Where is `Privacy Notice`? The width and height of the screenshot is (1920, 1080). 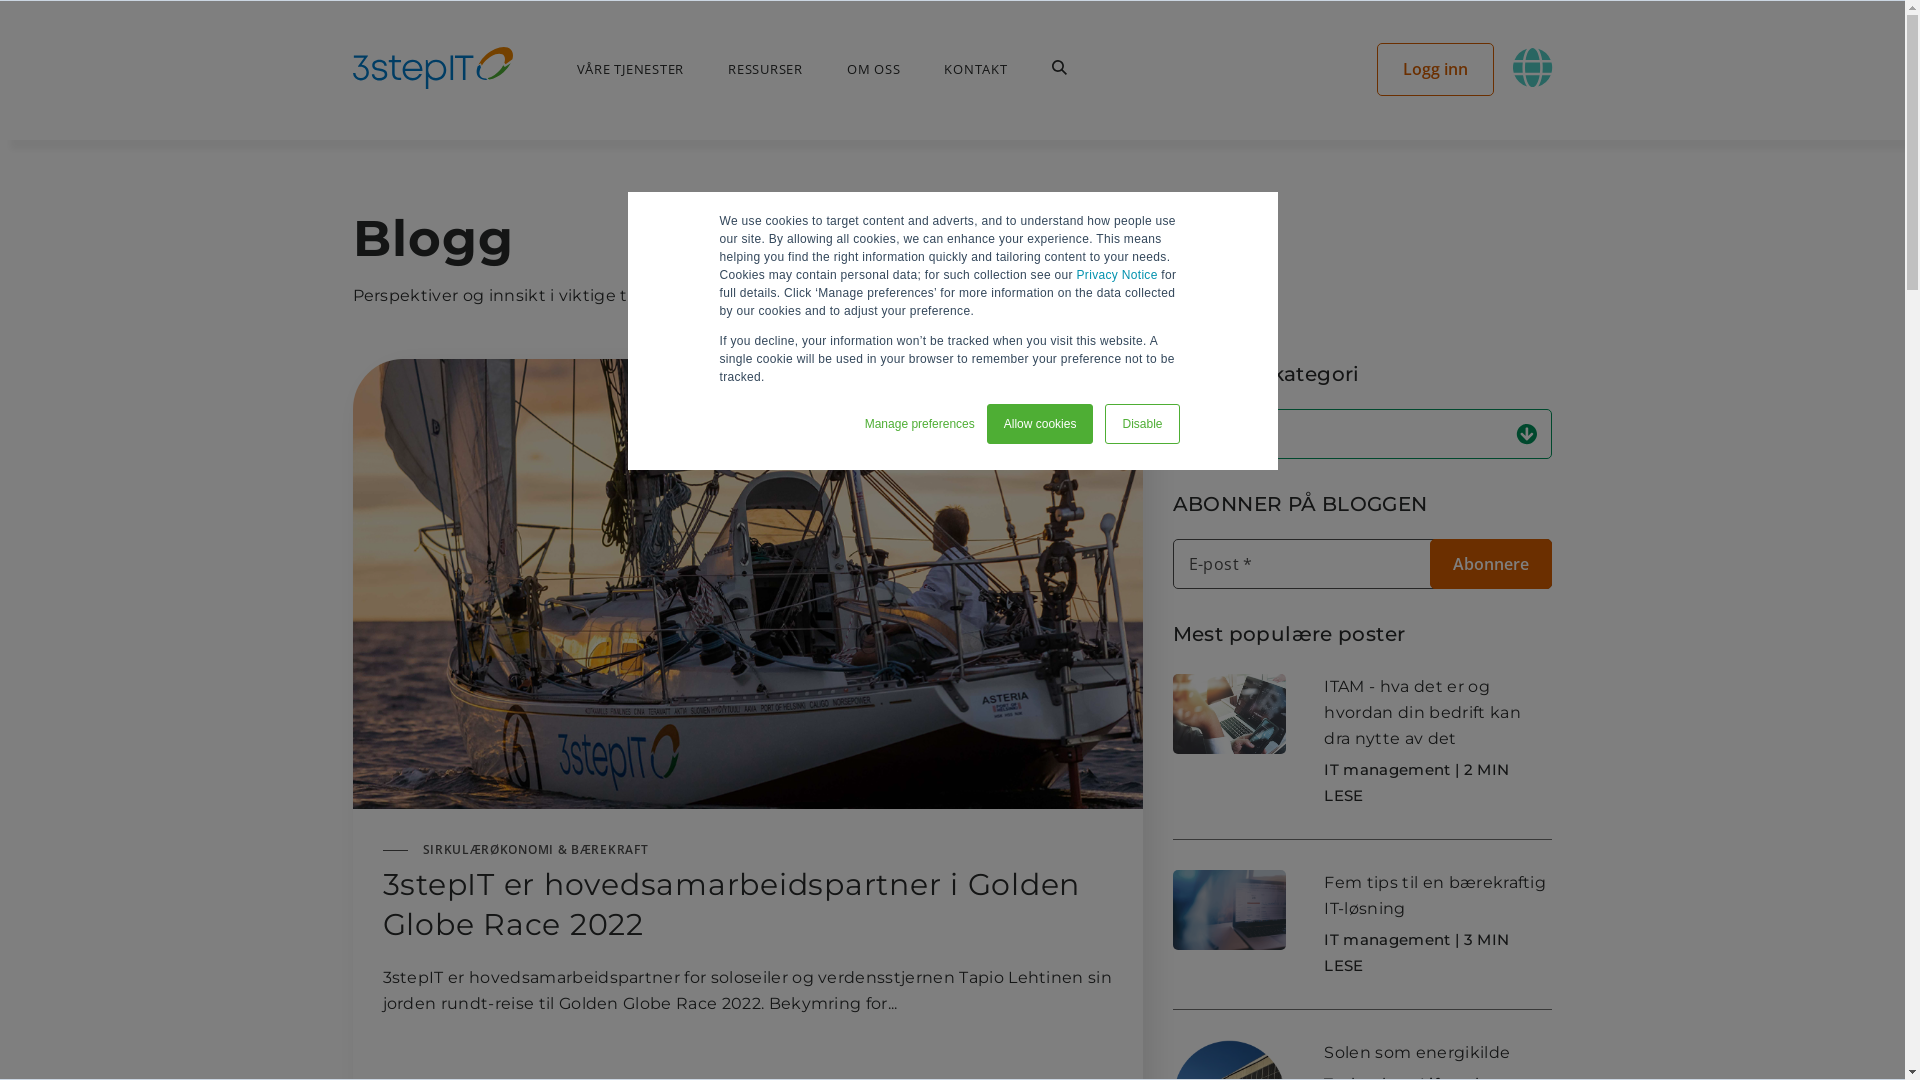
Privacy Notice is located at coordinates (1118, 275).